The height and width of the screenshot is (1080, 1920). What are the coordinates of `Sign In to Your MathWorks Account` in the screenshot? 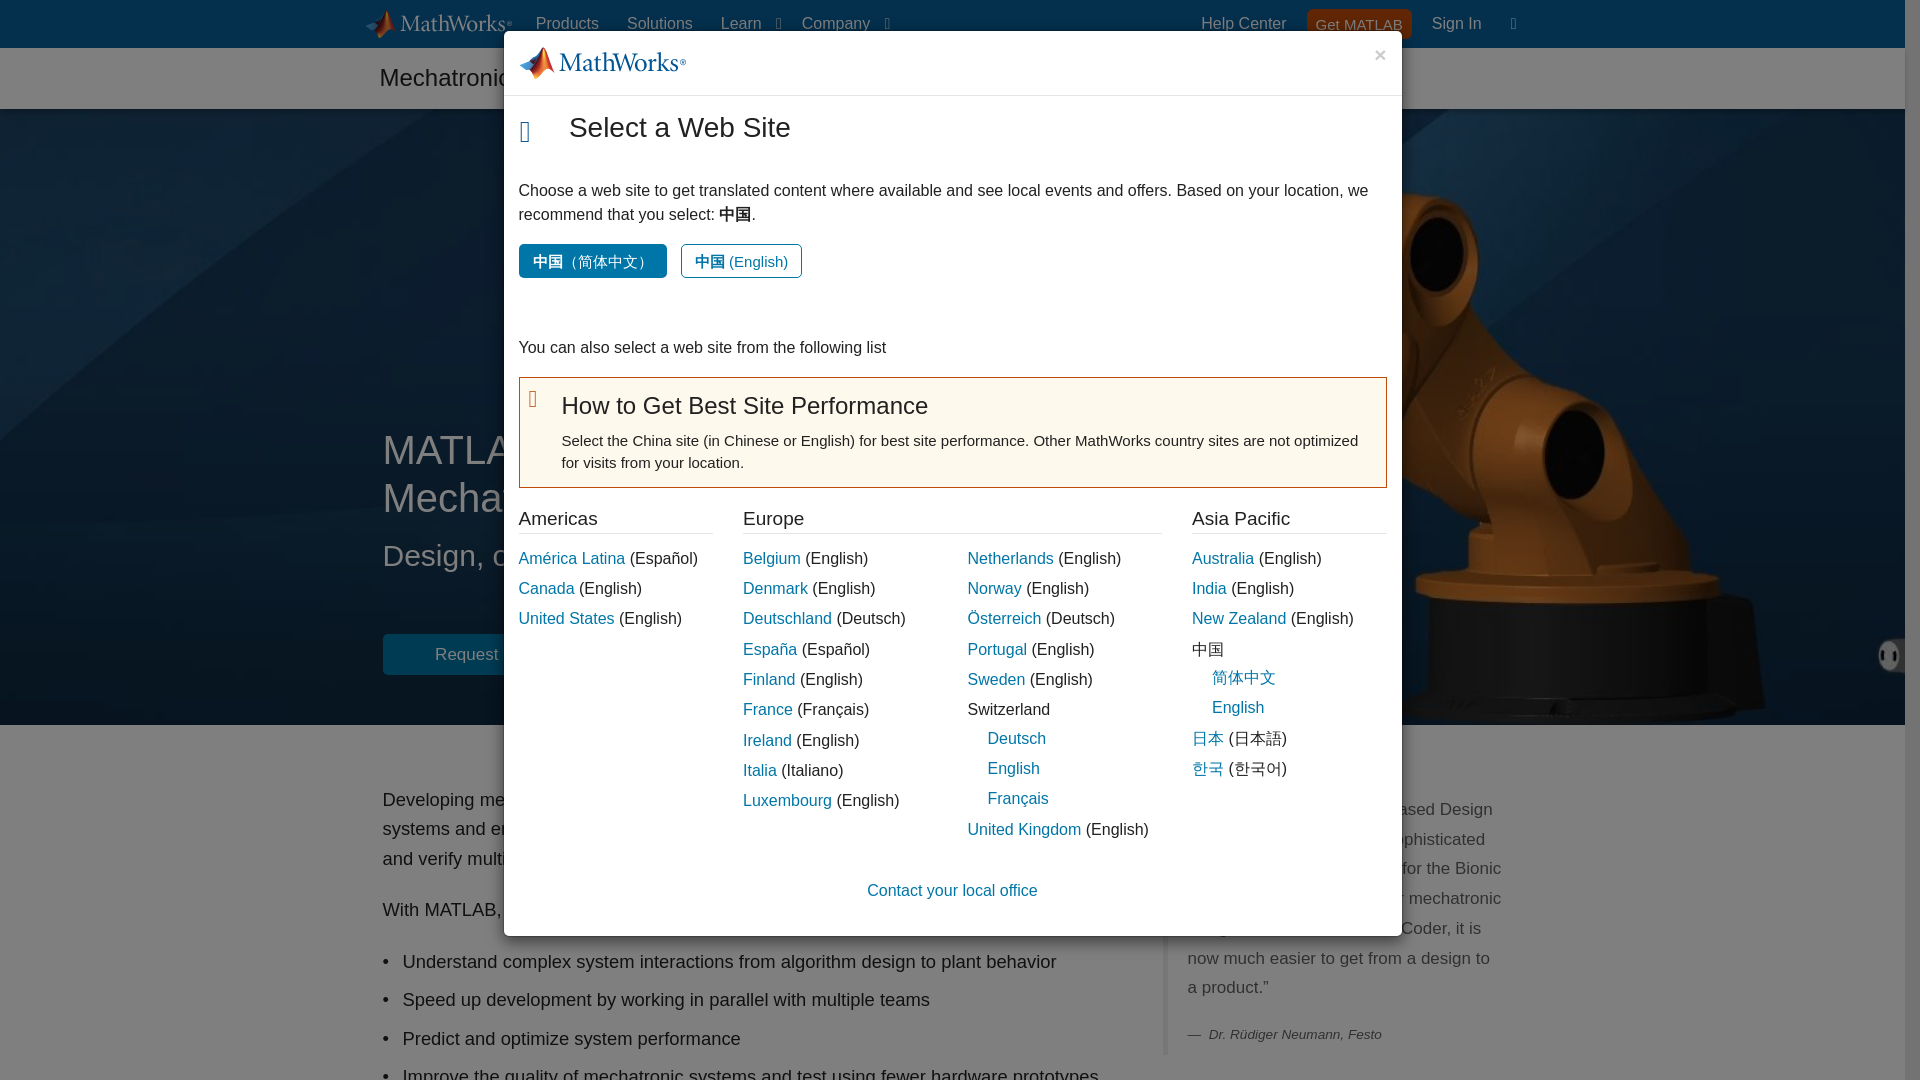 It's located at (842, 24).